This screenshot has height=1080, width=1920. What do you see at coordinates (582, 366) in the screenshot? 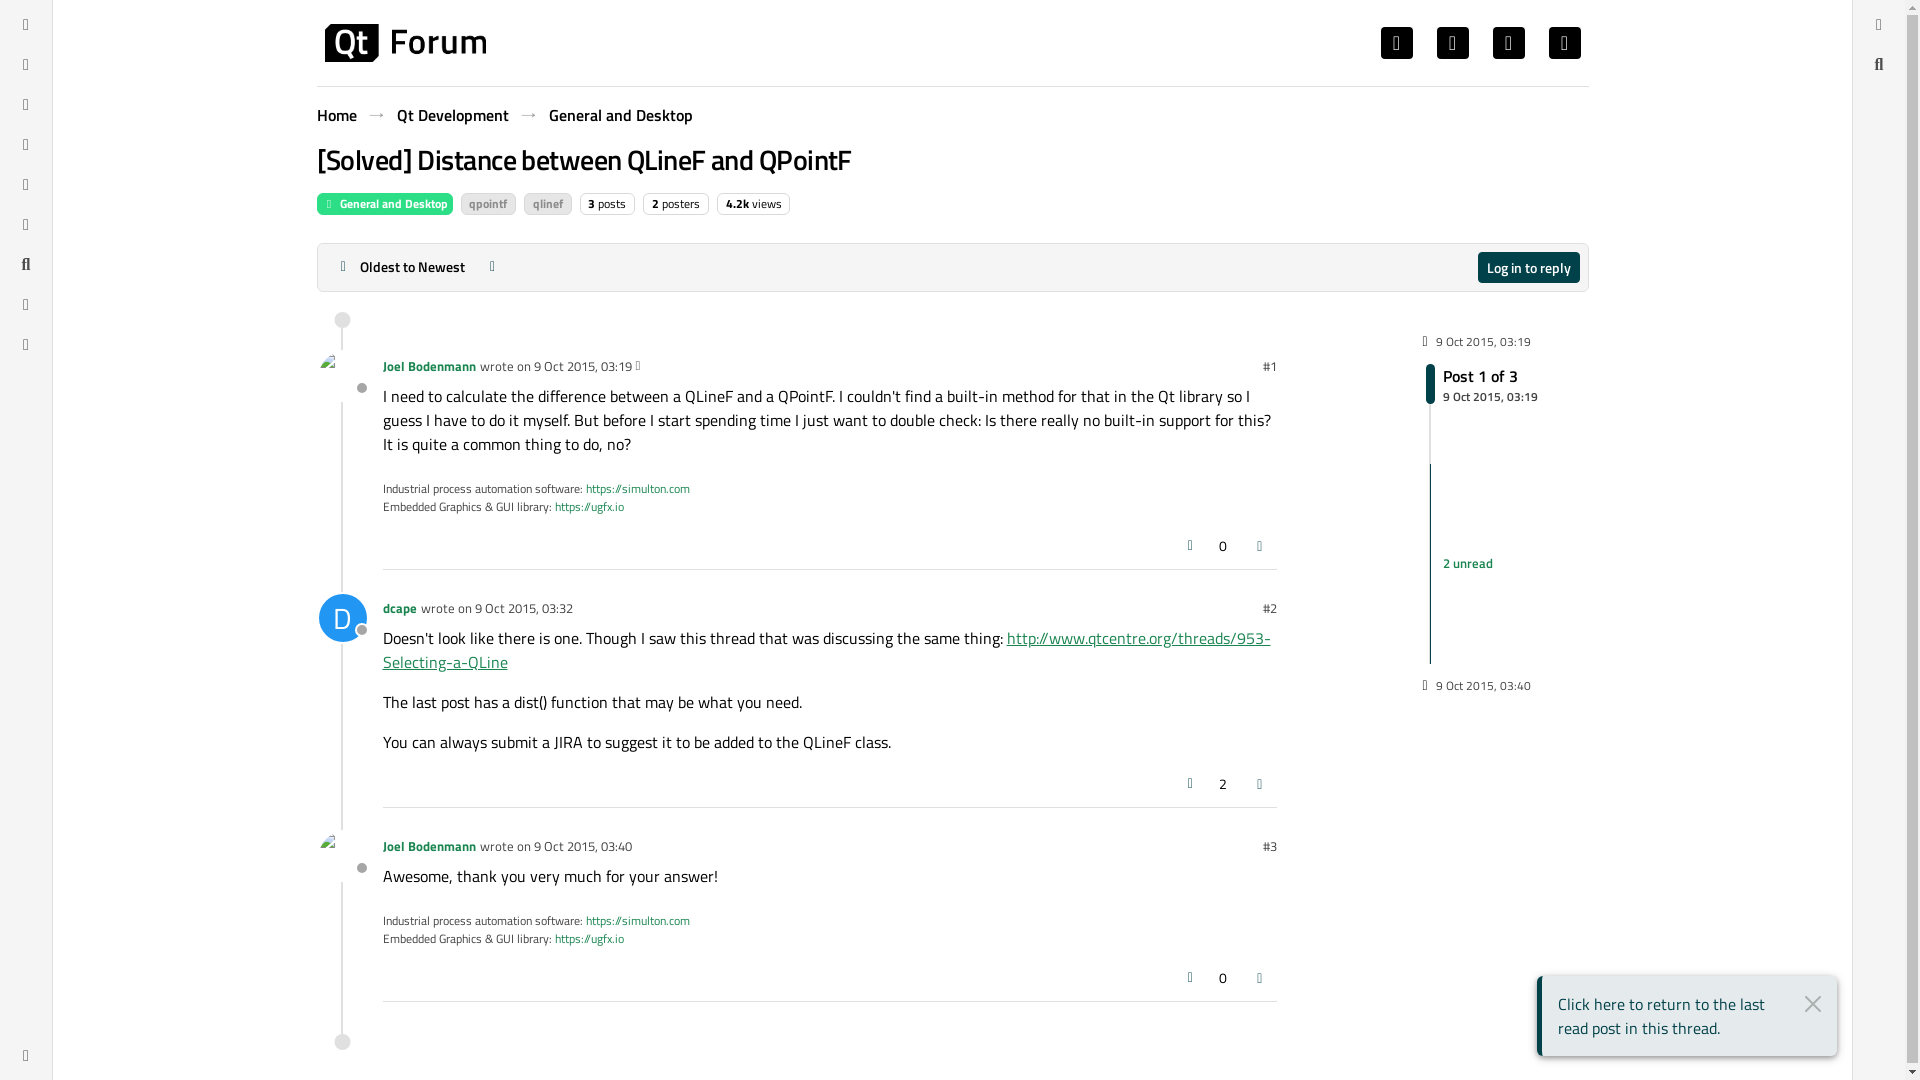
I see `9 Oct 2015, 03:19` at bounding box center [582, 366].